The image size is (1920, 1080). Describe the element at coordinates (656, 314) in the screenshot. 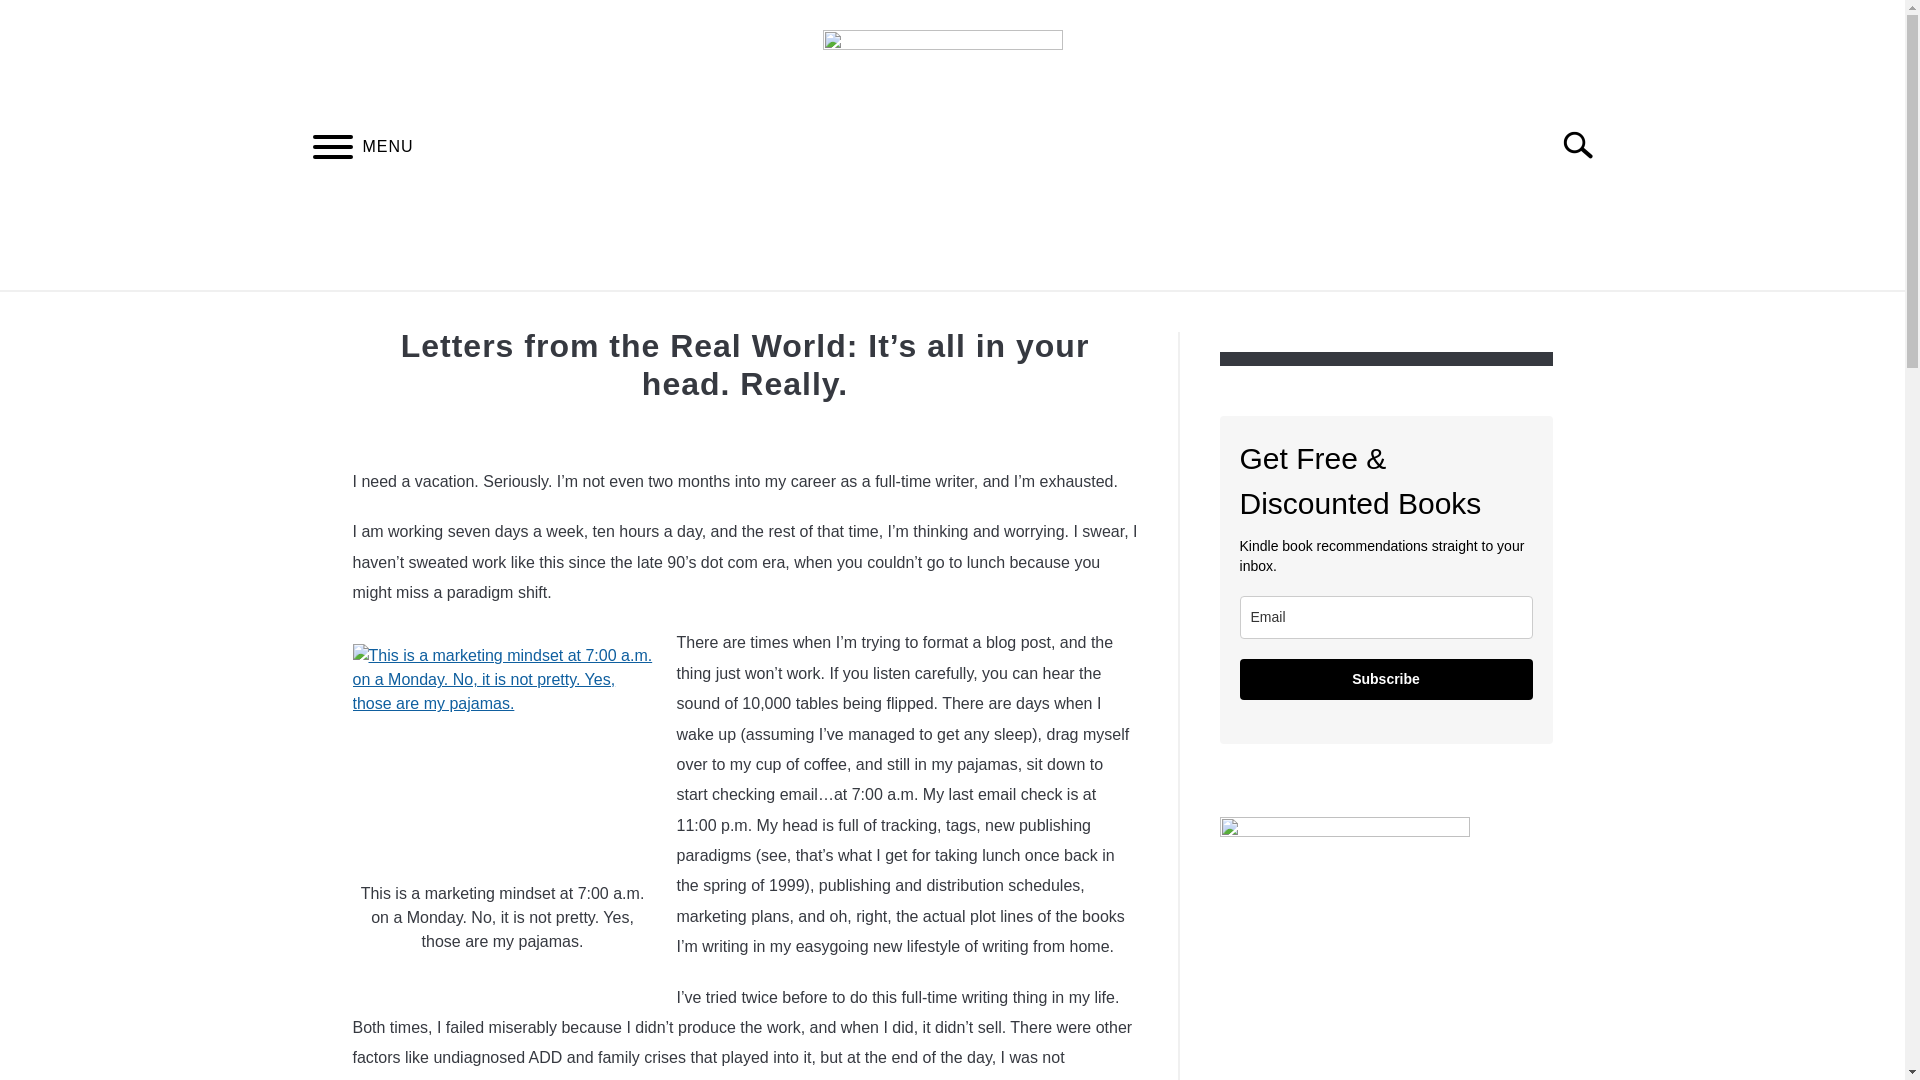

I see `SELF-PUBLISHING` at that location.